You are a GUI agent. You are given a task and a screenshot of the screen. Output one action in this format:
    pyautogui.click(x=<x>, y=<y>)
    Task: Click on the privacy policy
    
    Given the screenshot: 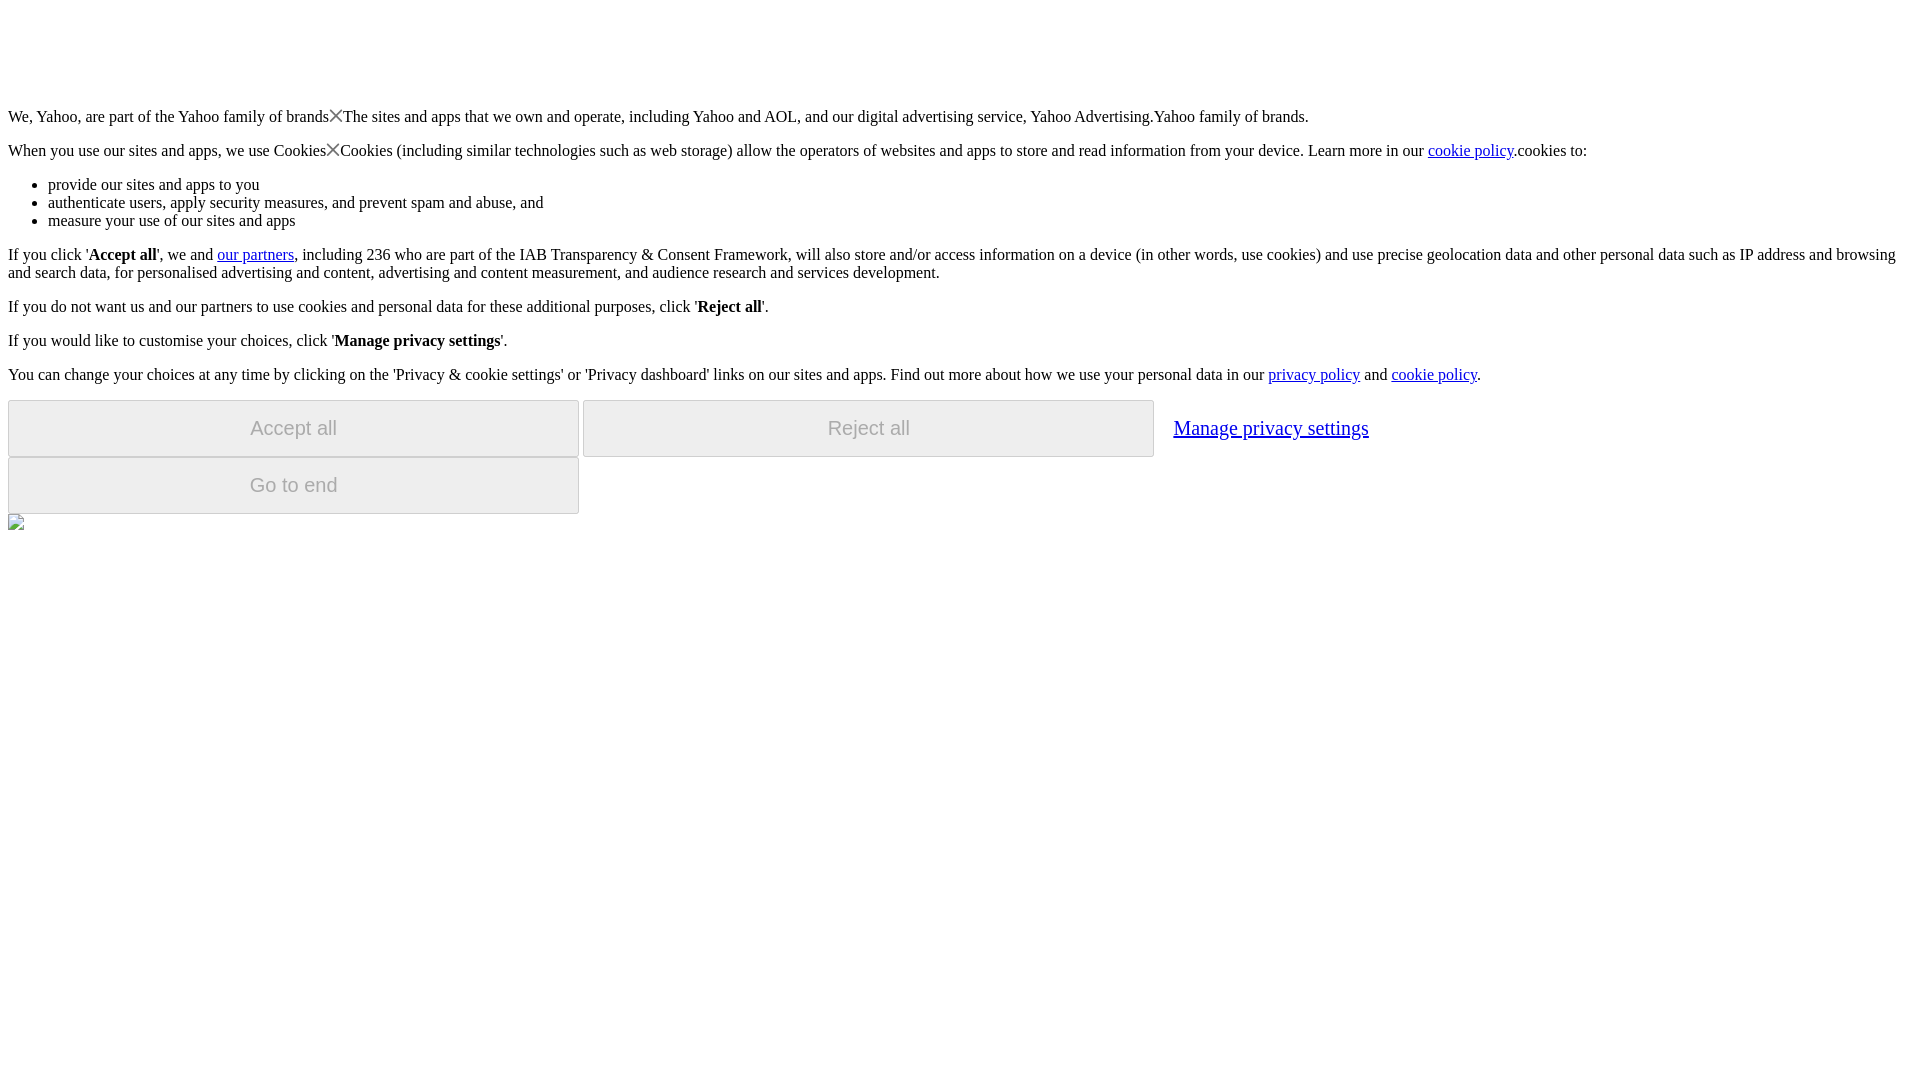 What is the action you would take?
    pyautogui.click(x=1313, y=374)
    